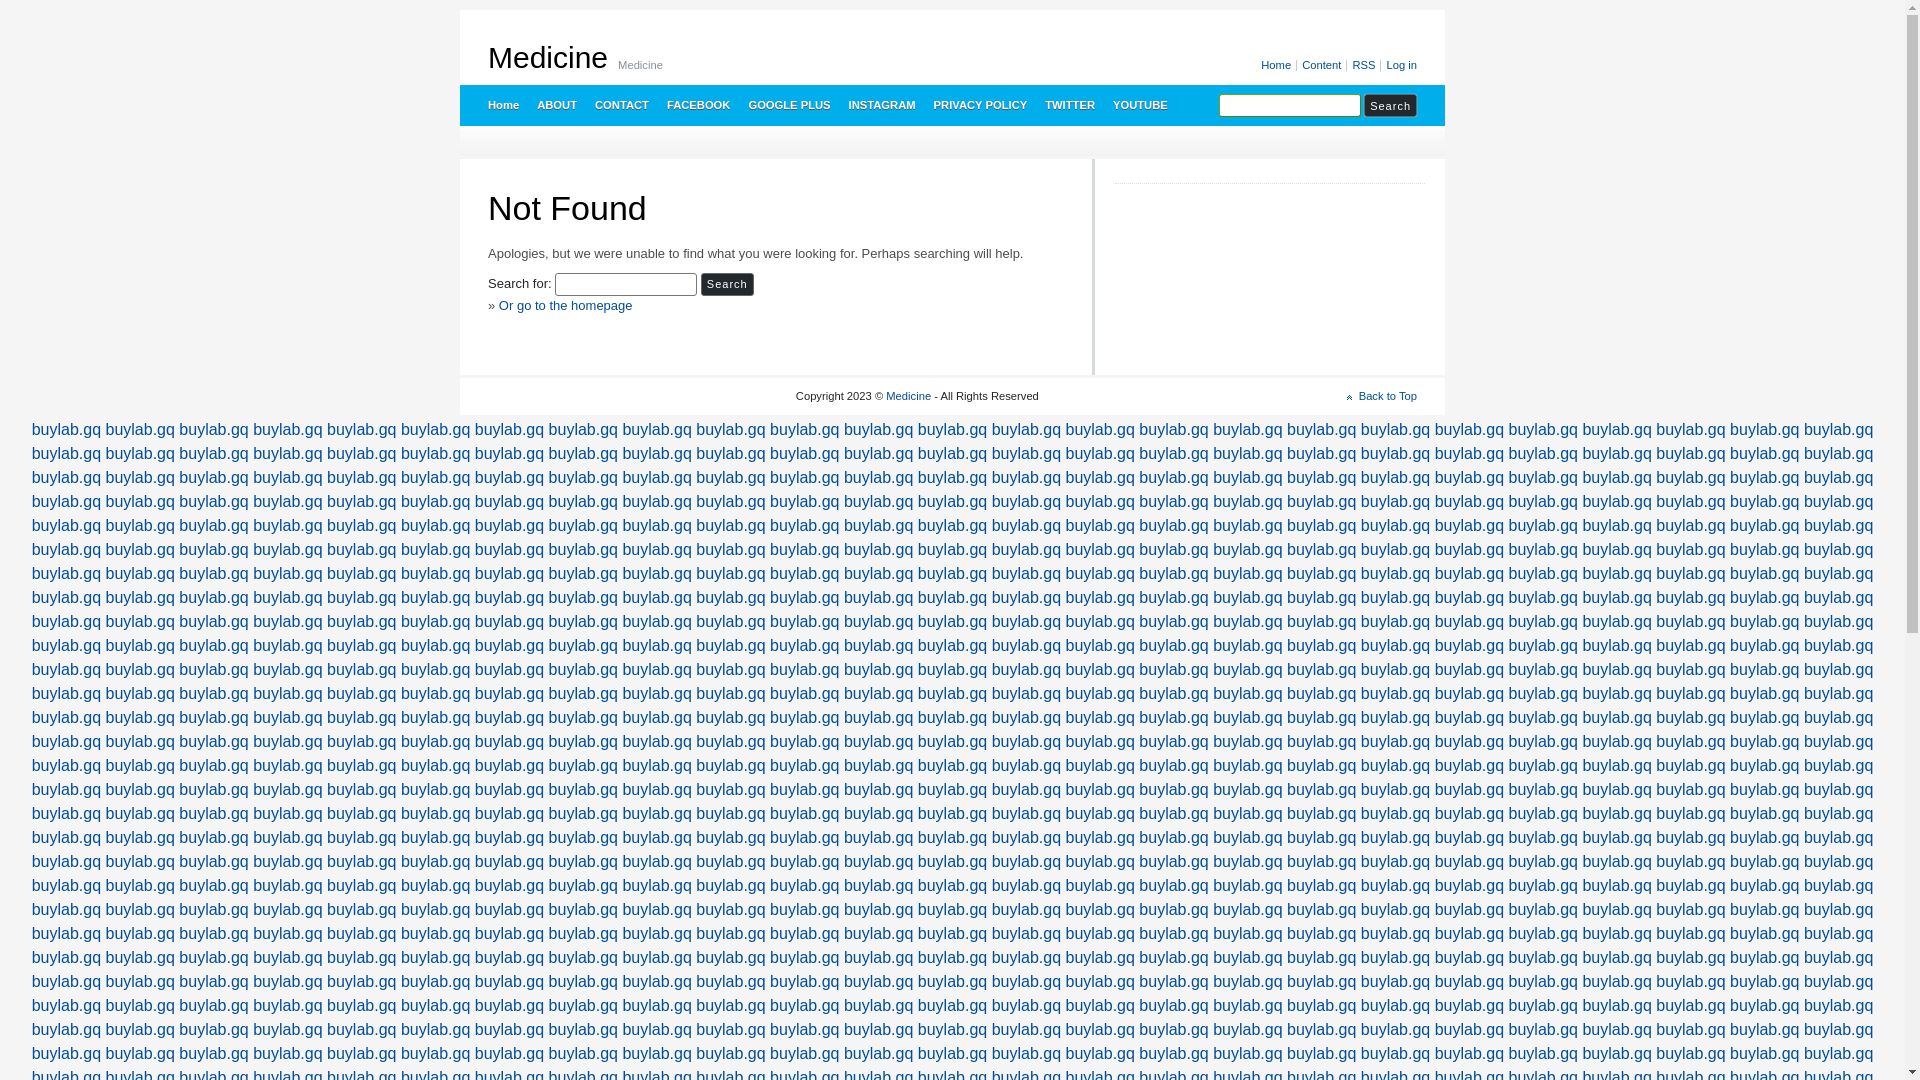 The height and width of the screenshot is (1080, 1920). What do you see at coordinates (556, 105) in the screenshot?
I see `ABOUT` at bounding box center [556, 105].